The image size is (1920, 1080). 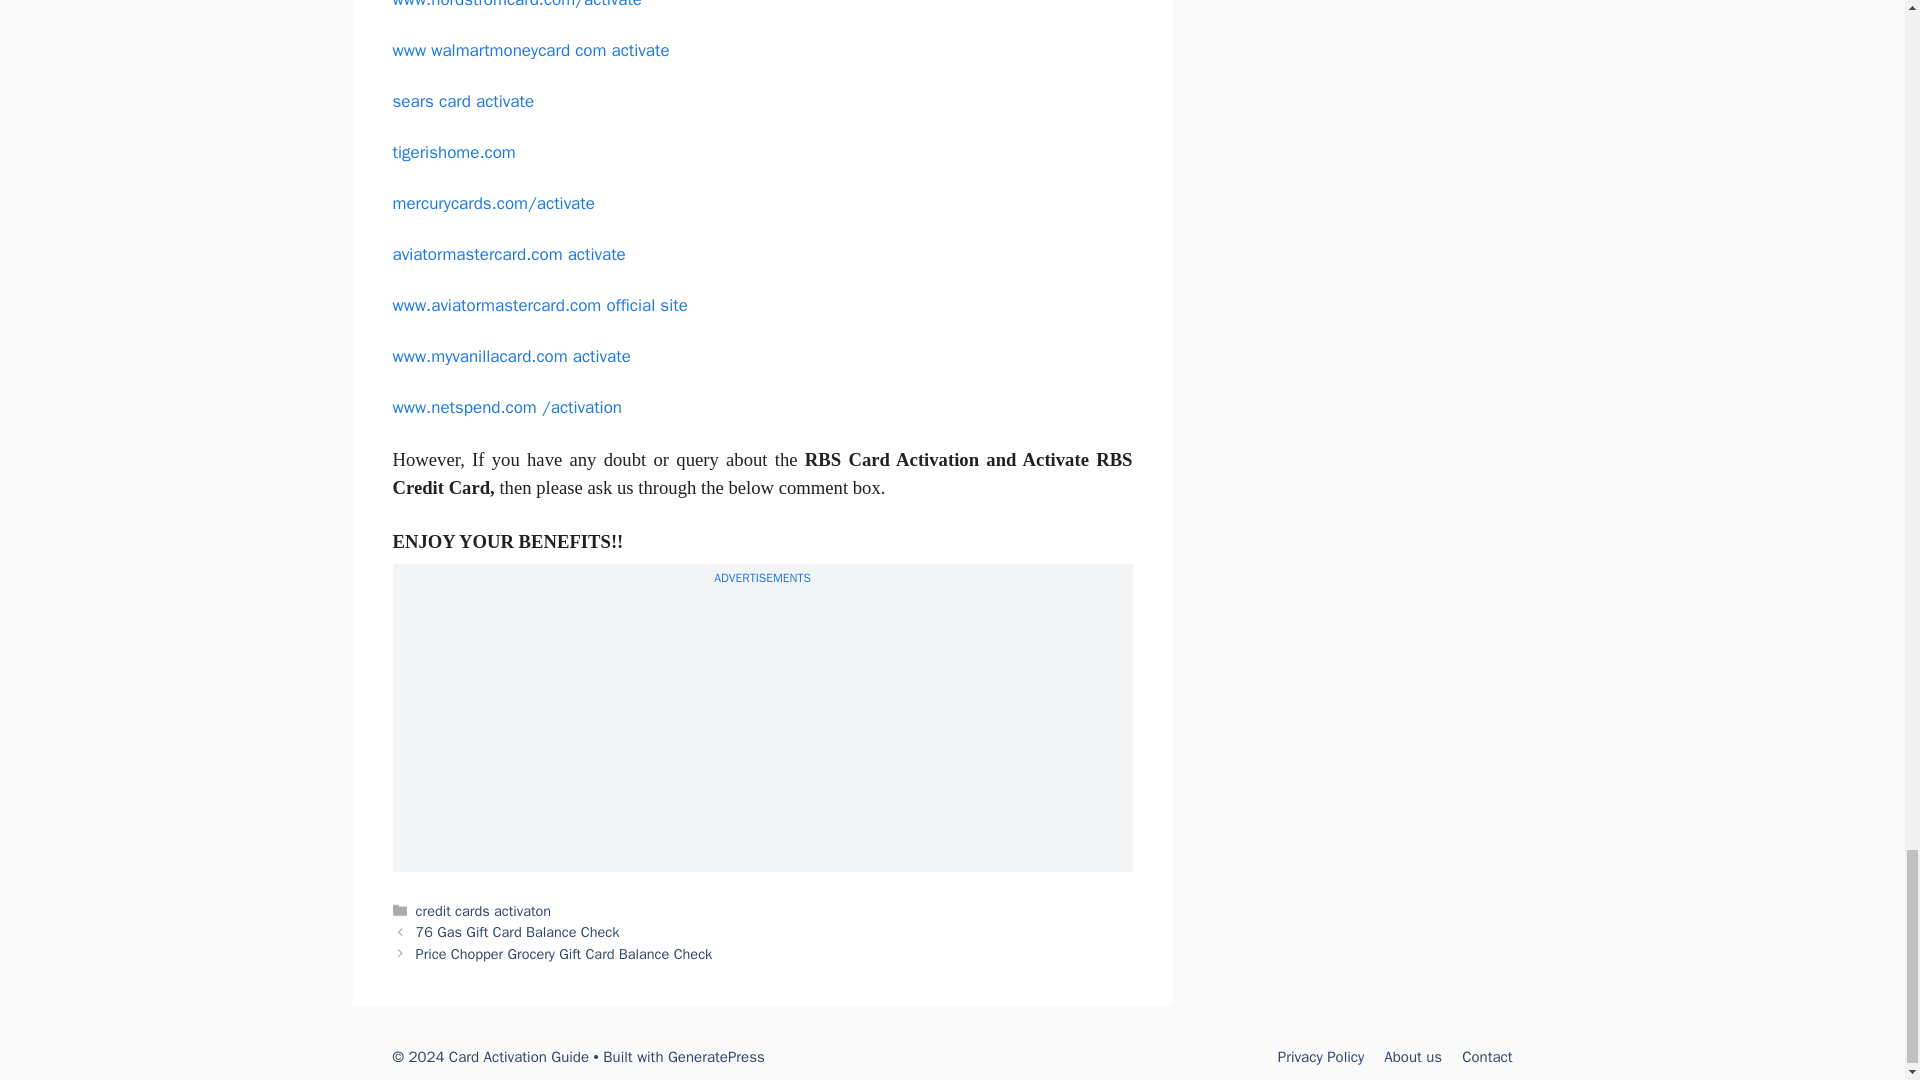 What do you see at coordinates (564, 954) in the screenshot?
I see `Price Chopper Grocery Gift Card Balance Check` at bounding box center [564, 954].